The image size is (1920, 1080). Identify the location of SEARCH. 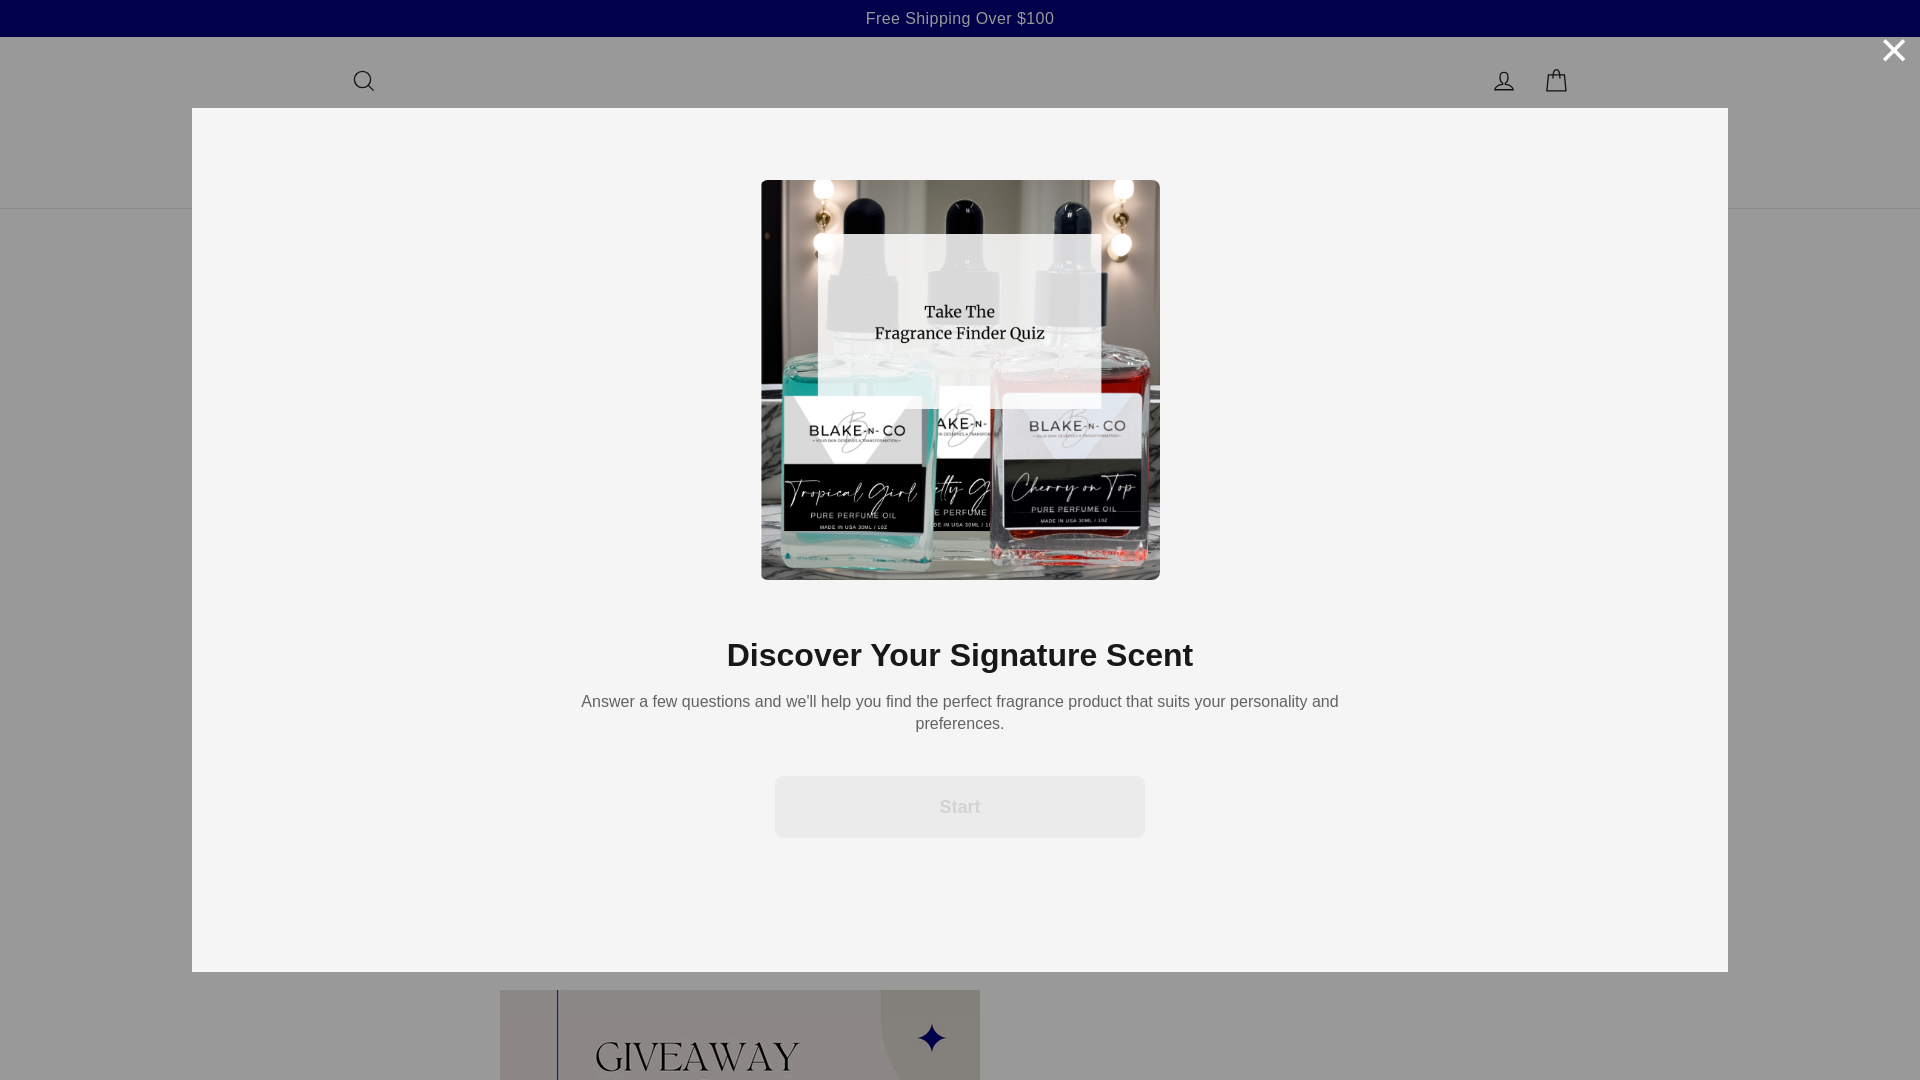
(363, 80).